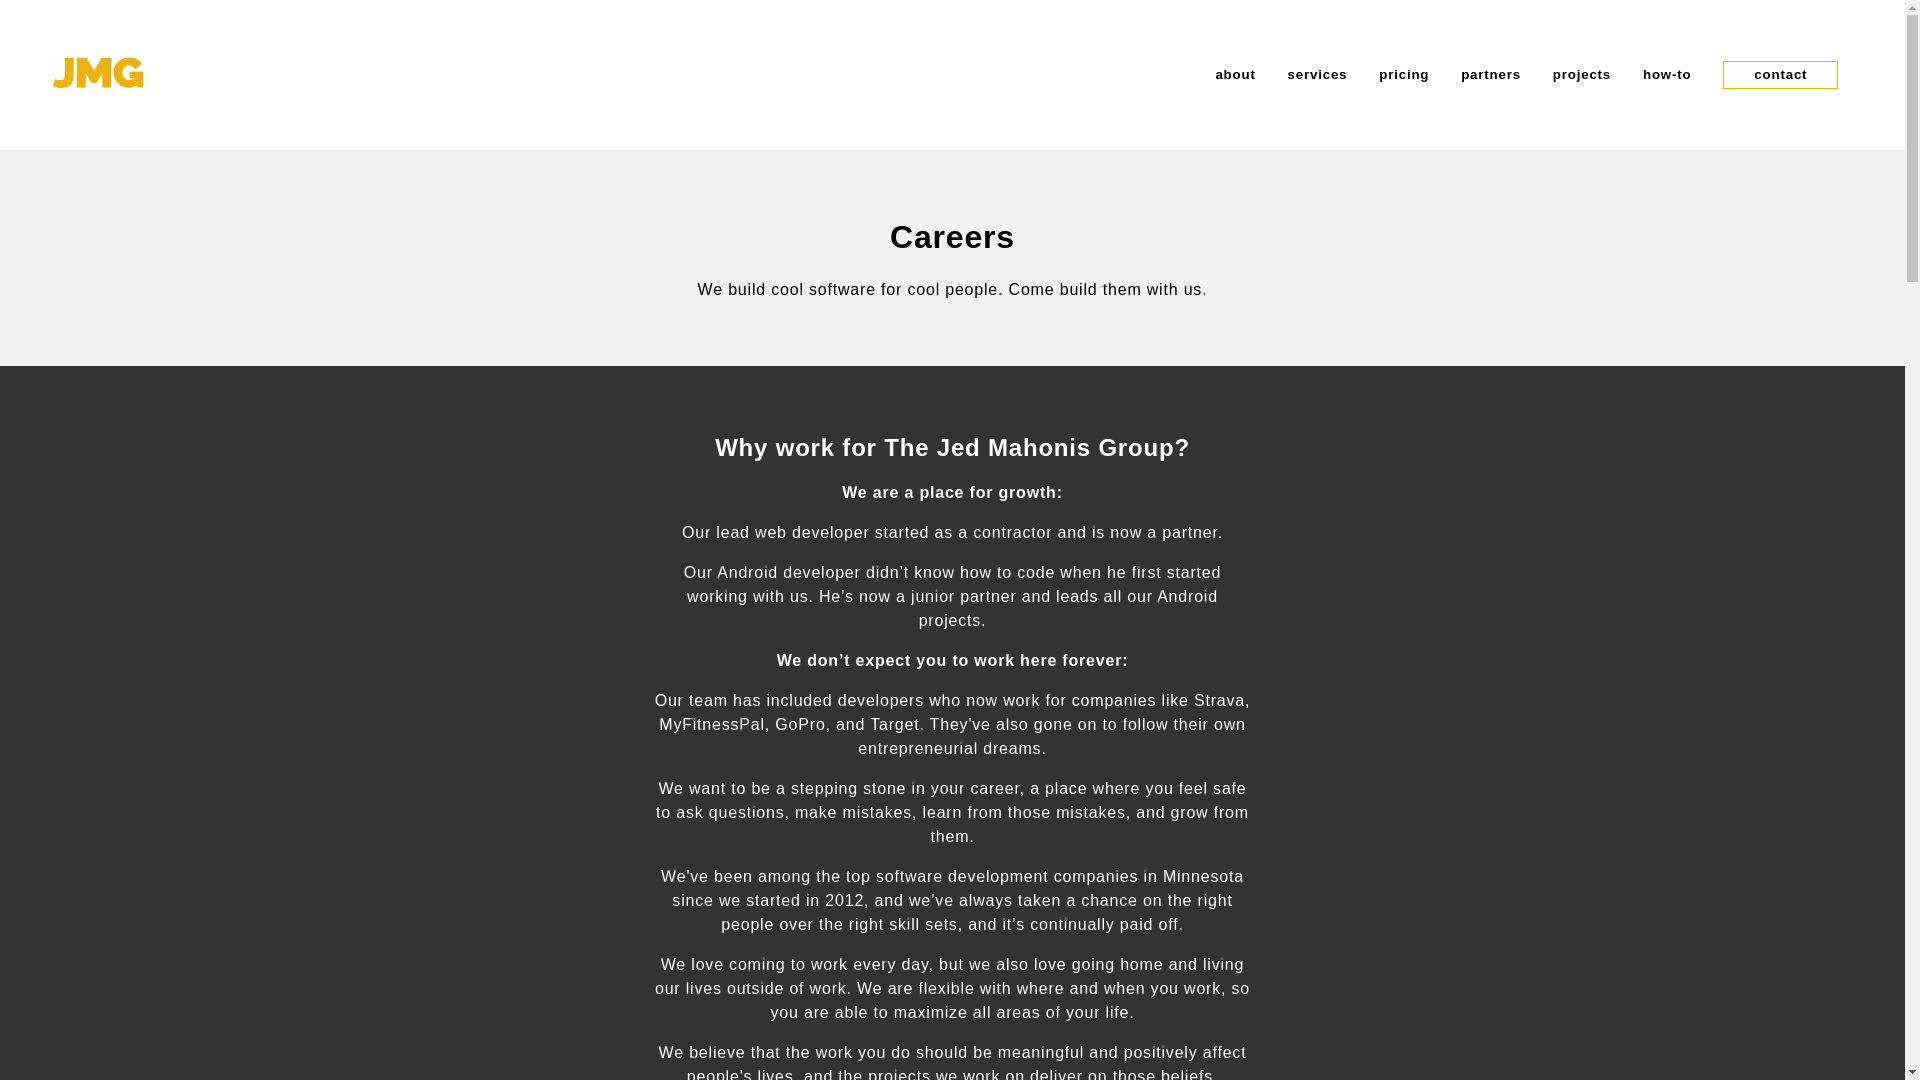  What do you see at coordinates (1235, 74) in the screenshot?
I see `about` at bounding box center [1235, 74].